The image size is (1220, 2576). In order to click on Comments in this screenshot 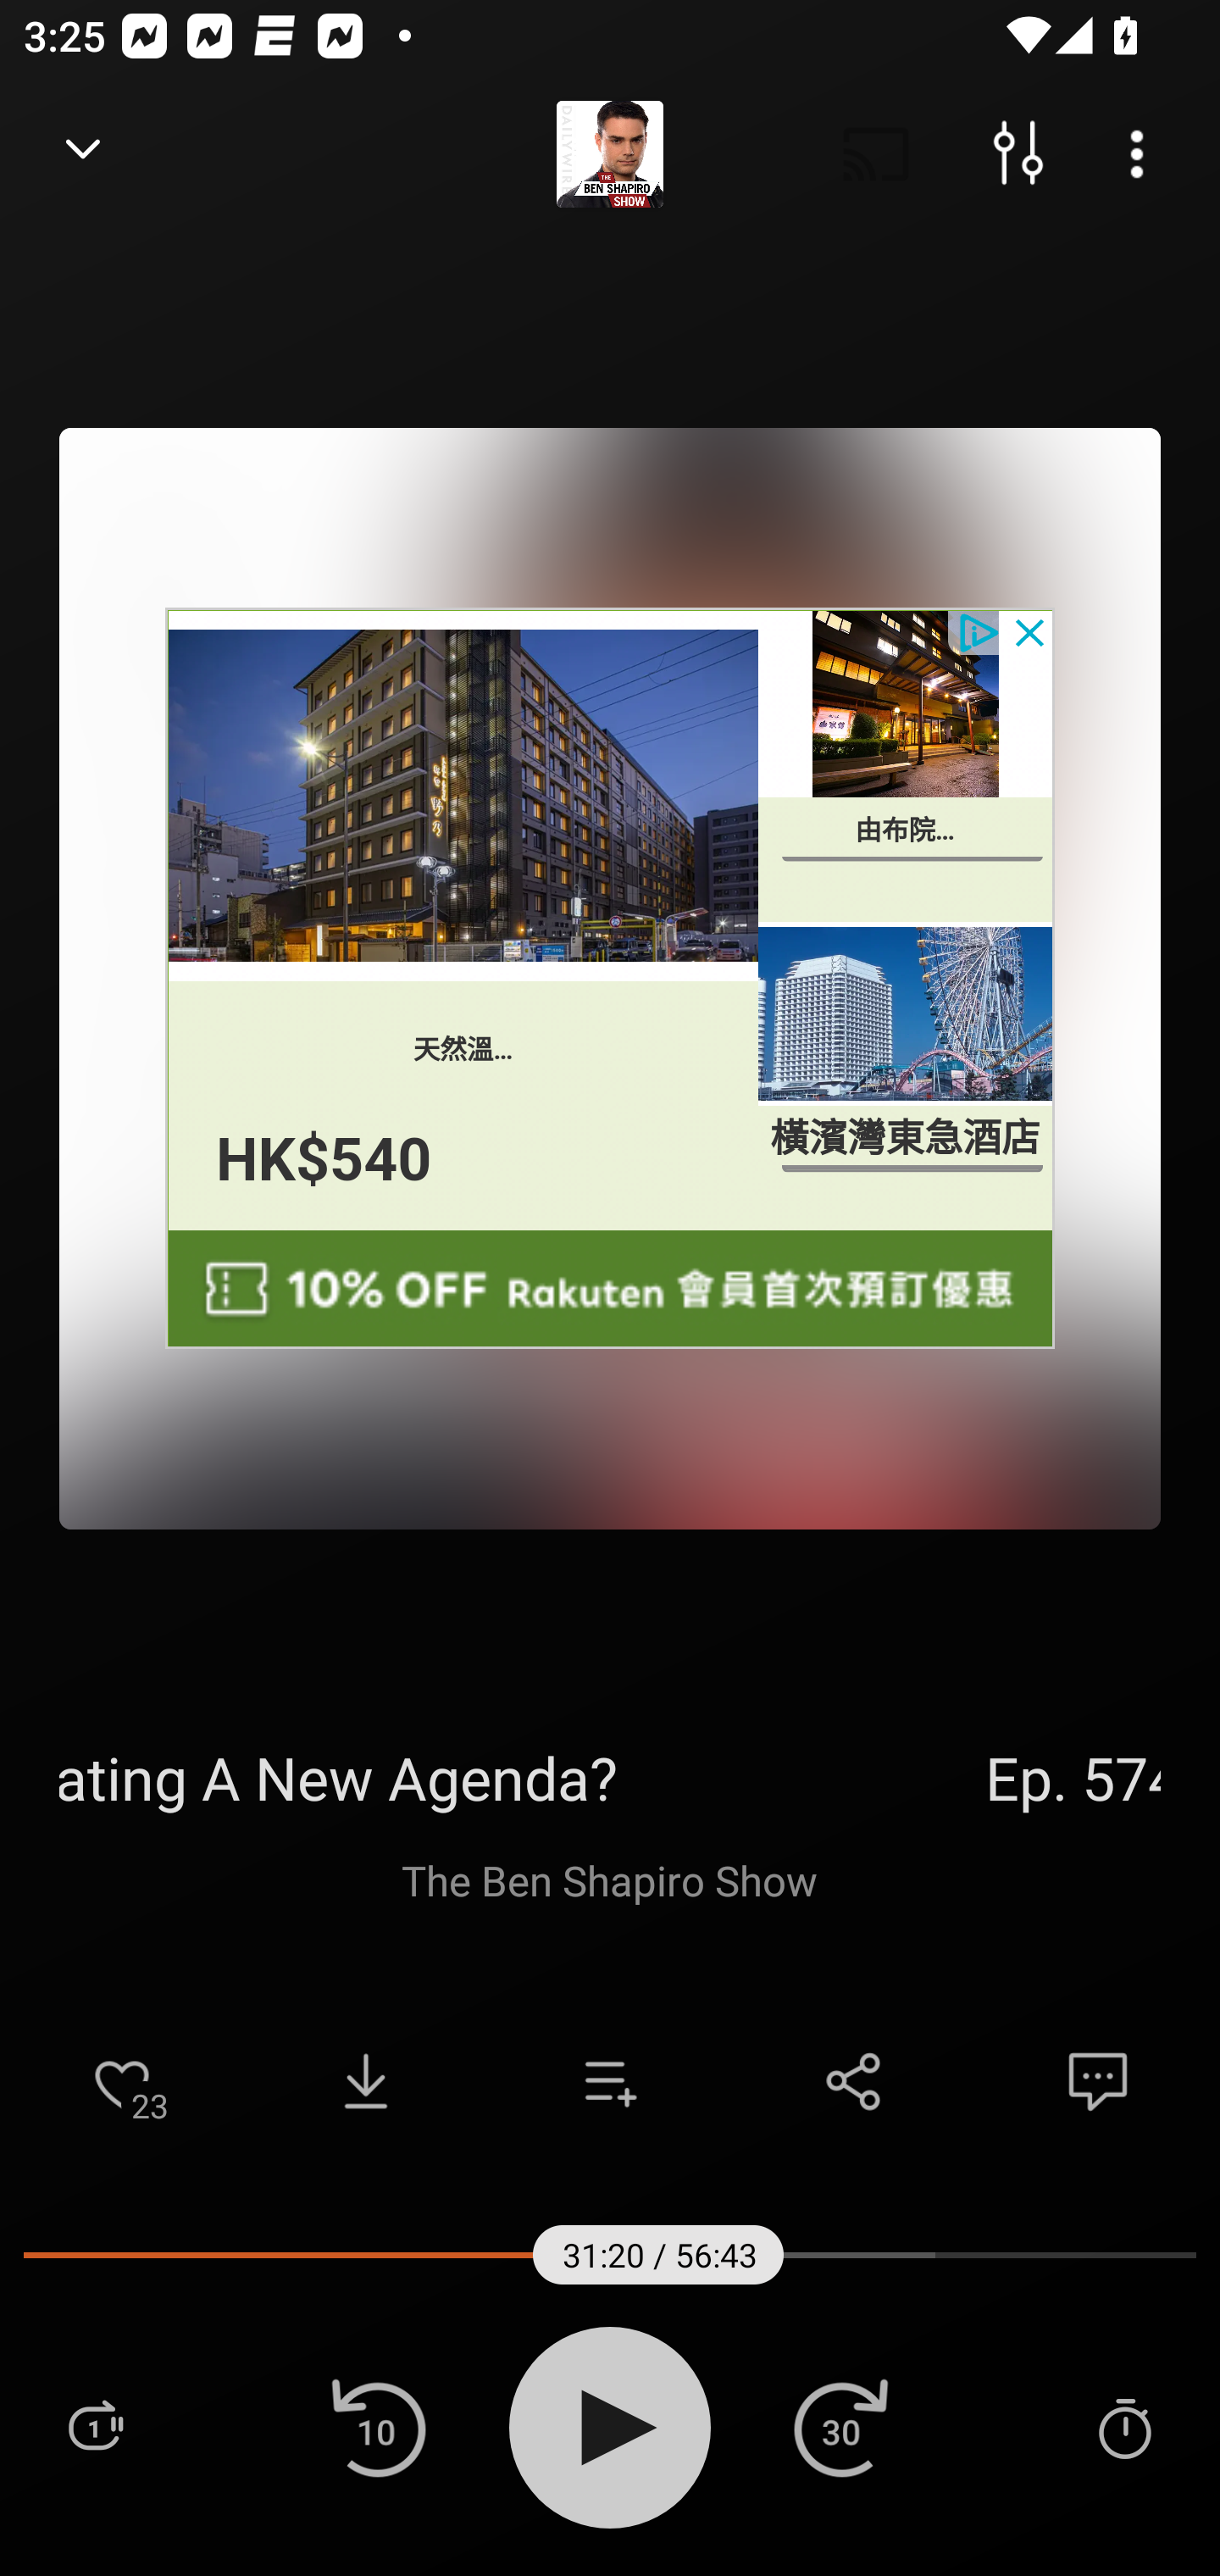, I will do `click(1098, 2081)`.